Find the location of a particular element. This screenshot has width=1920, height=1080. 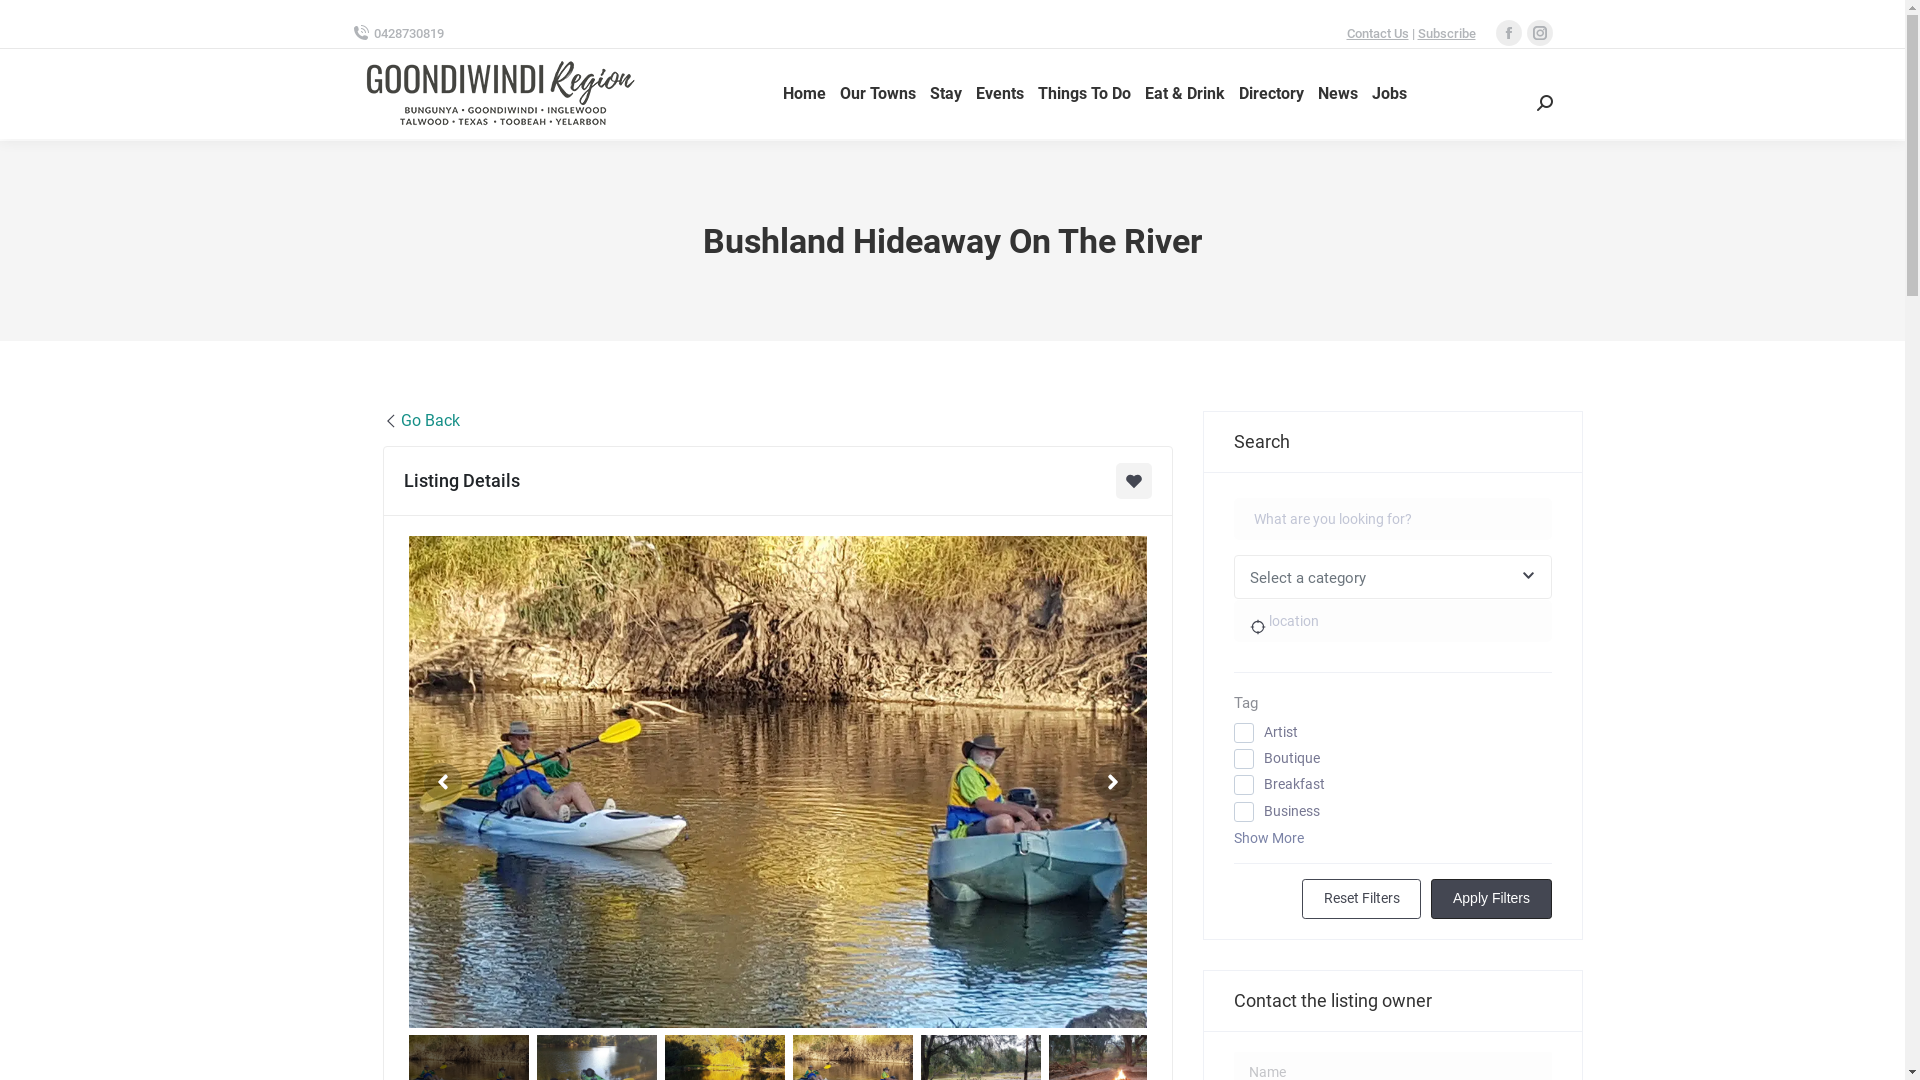

Stay is located at coordinates (946, 94).